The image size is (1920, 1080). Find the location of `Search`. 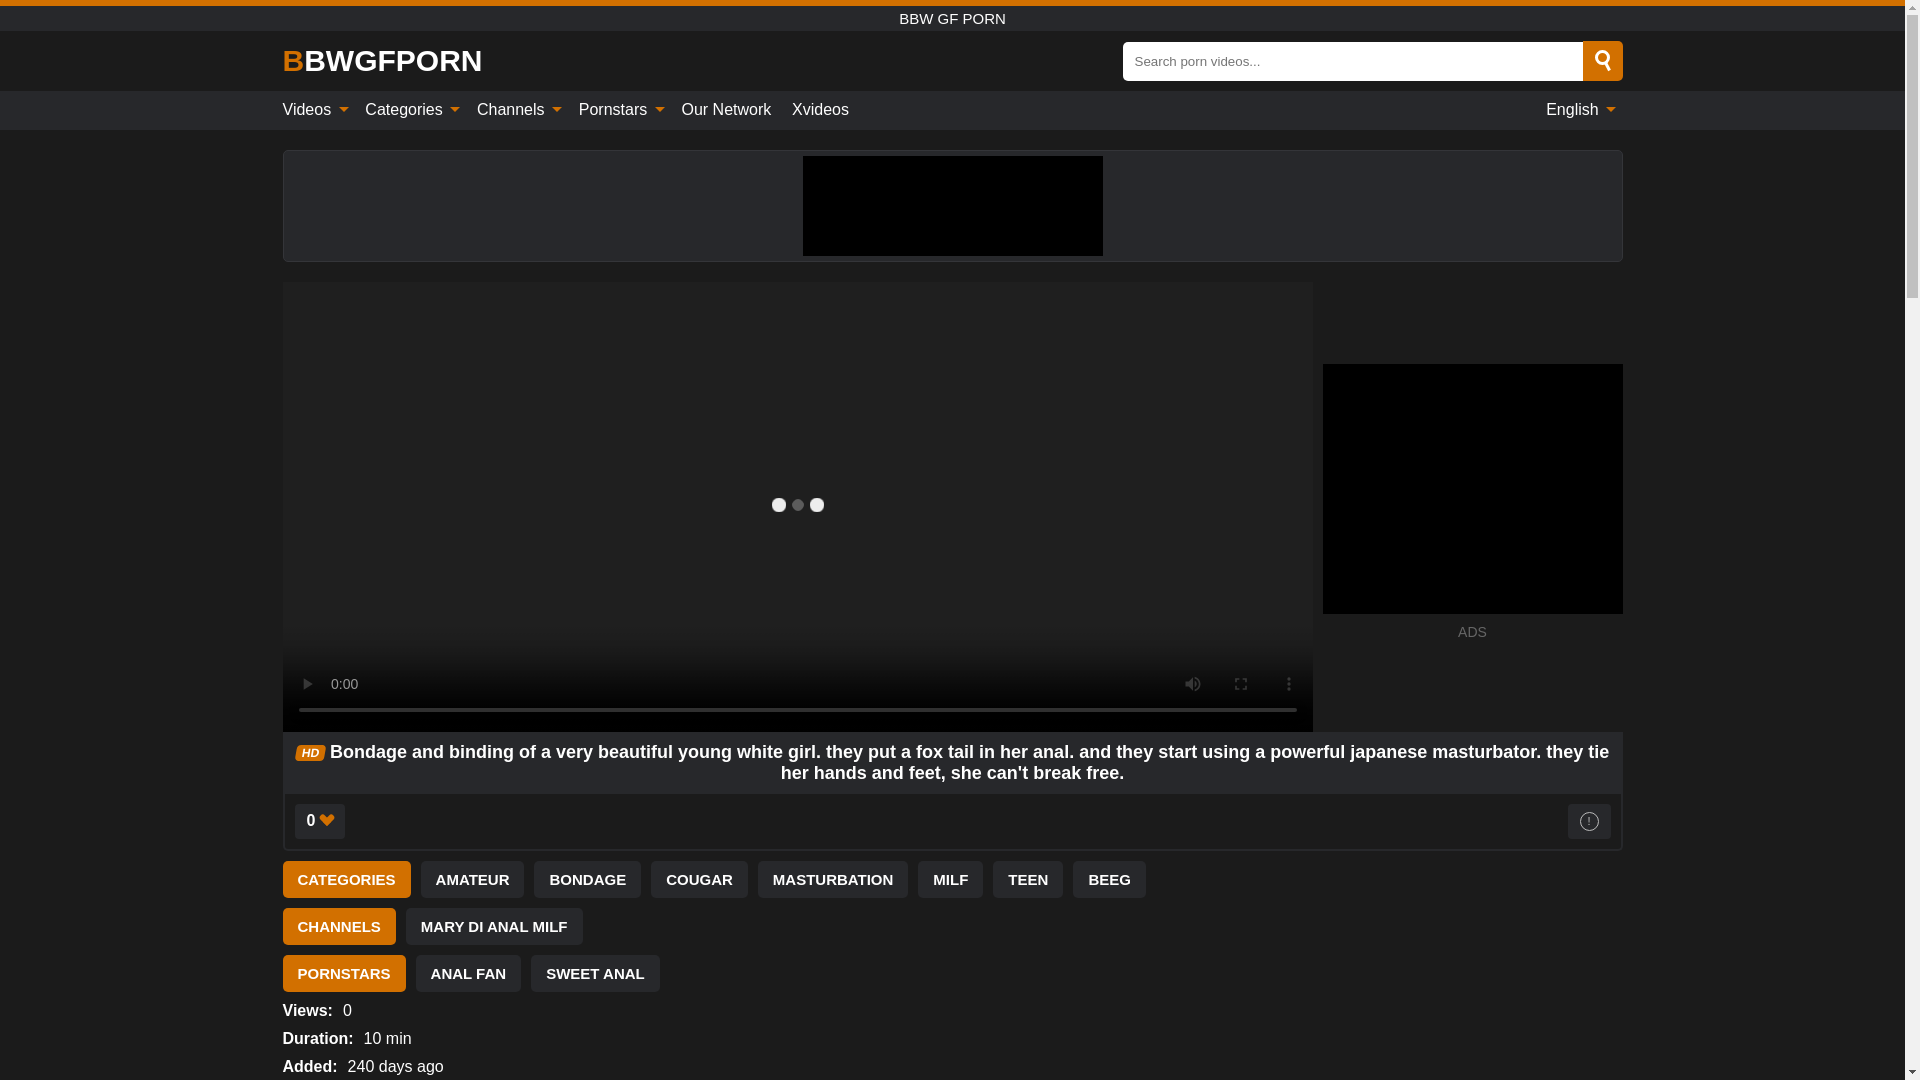

Search is located at coordinates (1602, 61).